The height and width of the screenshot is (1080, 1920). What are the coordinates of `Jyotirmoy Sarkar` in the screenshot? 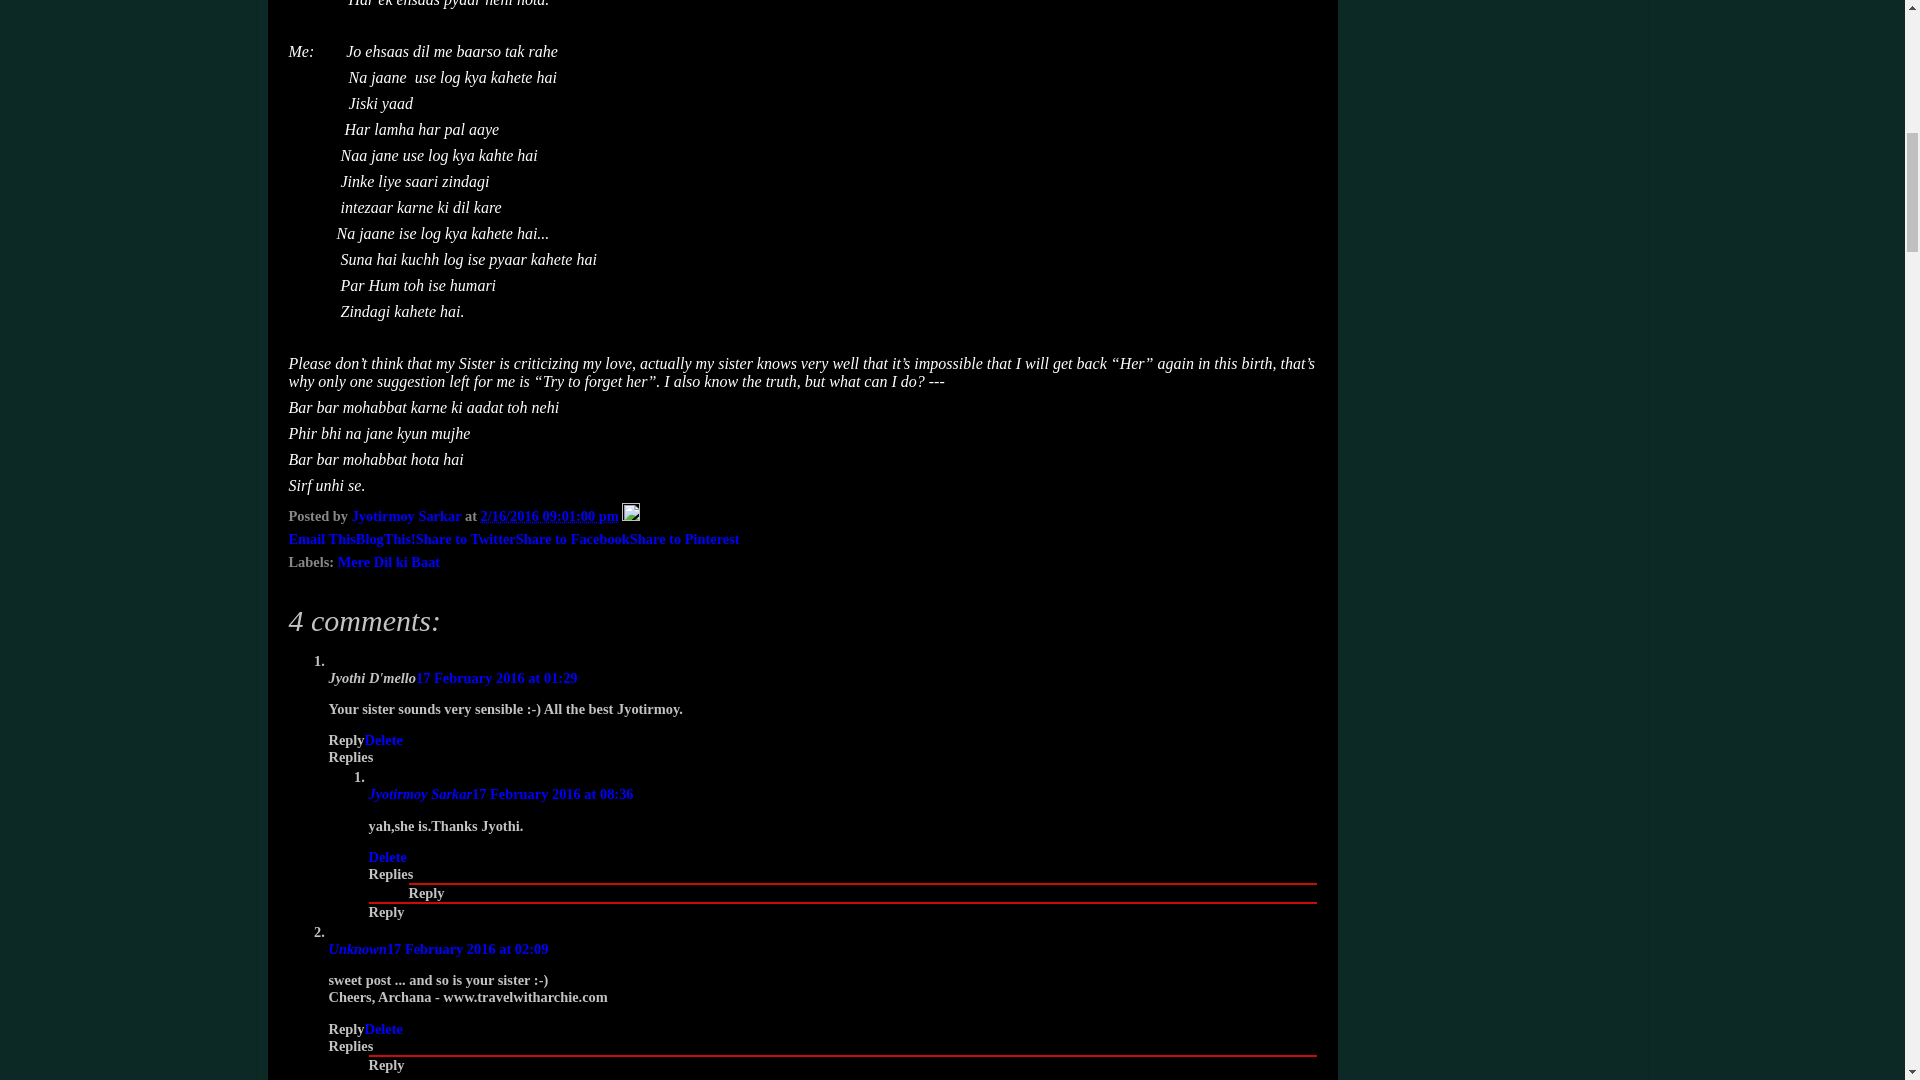 It's located at (408, 515).